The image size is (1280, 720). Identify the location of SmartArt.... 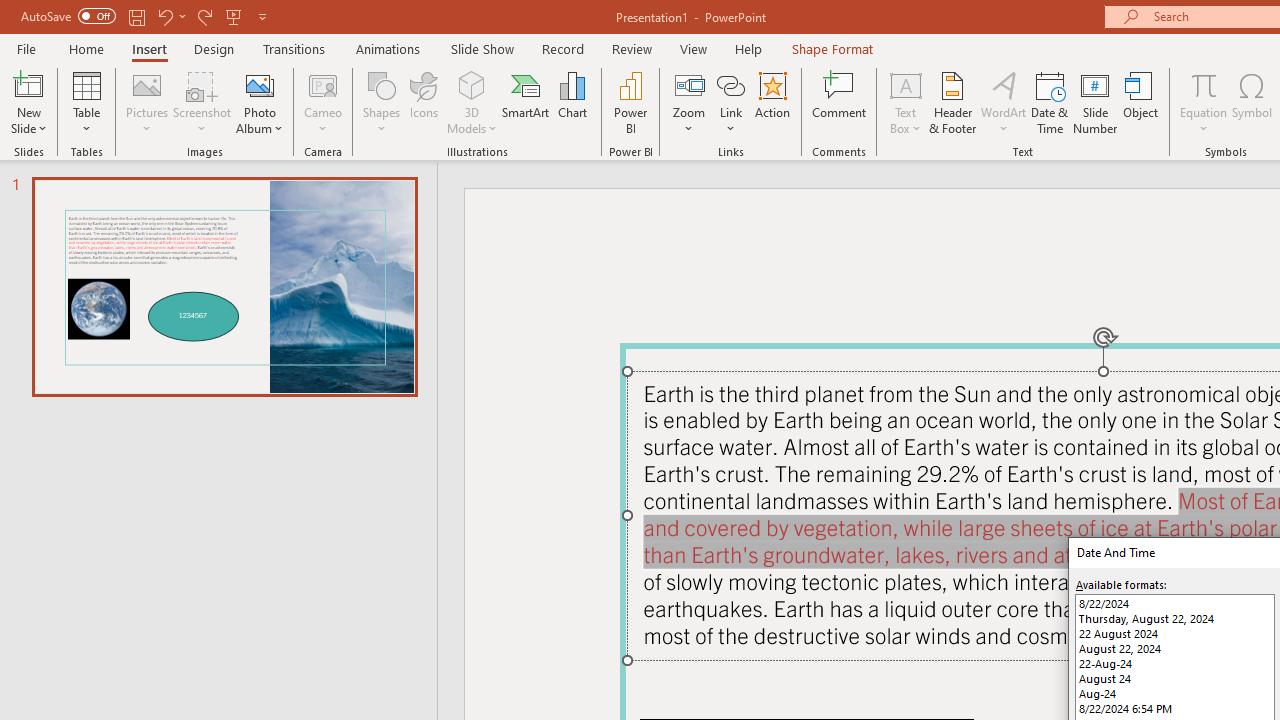
(526, 102).